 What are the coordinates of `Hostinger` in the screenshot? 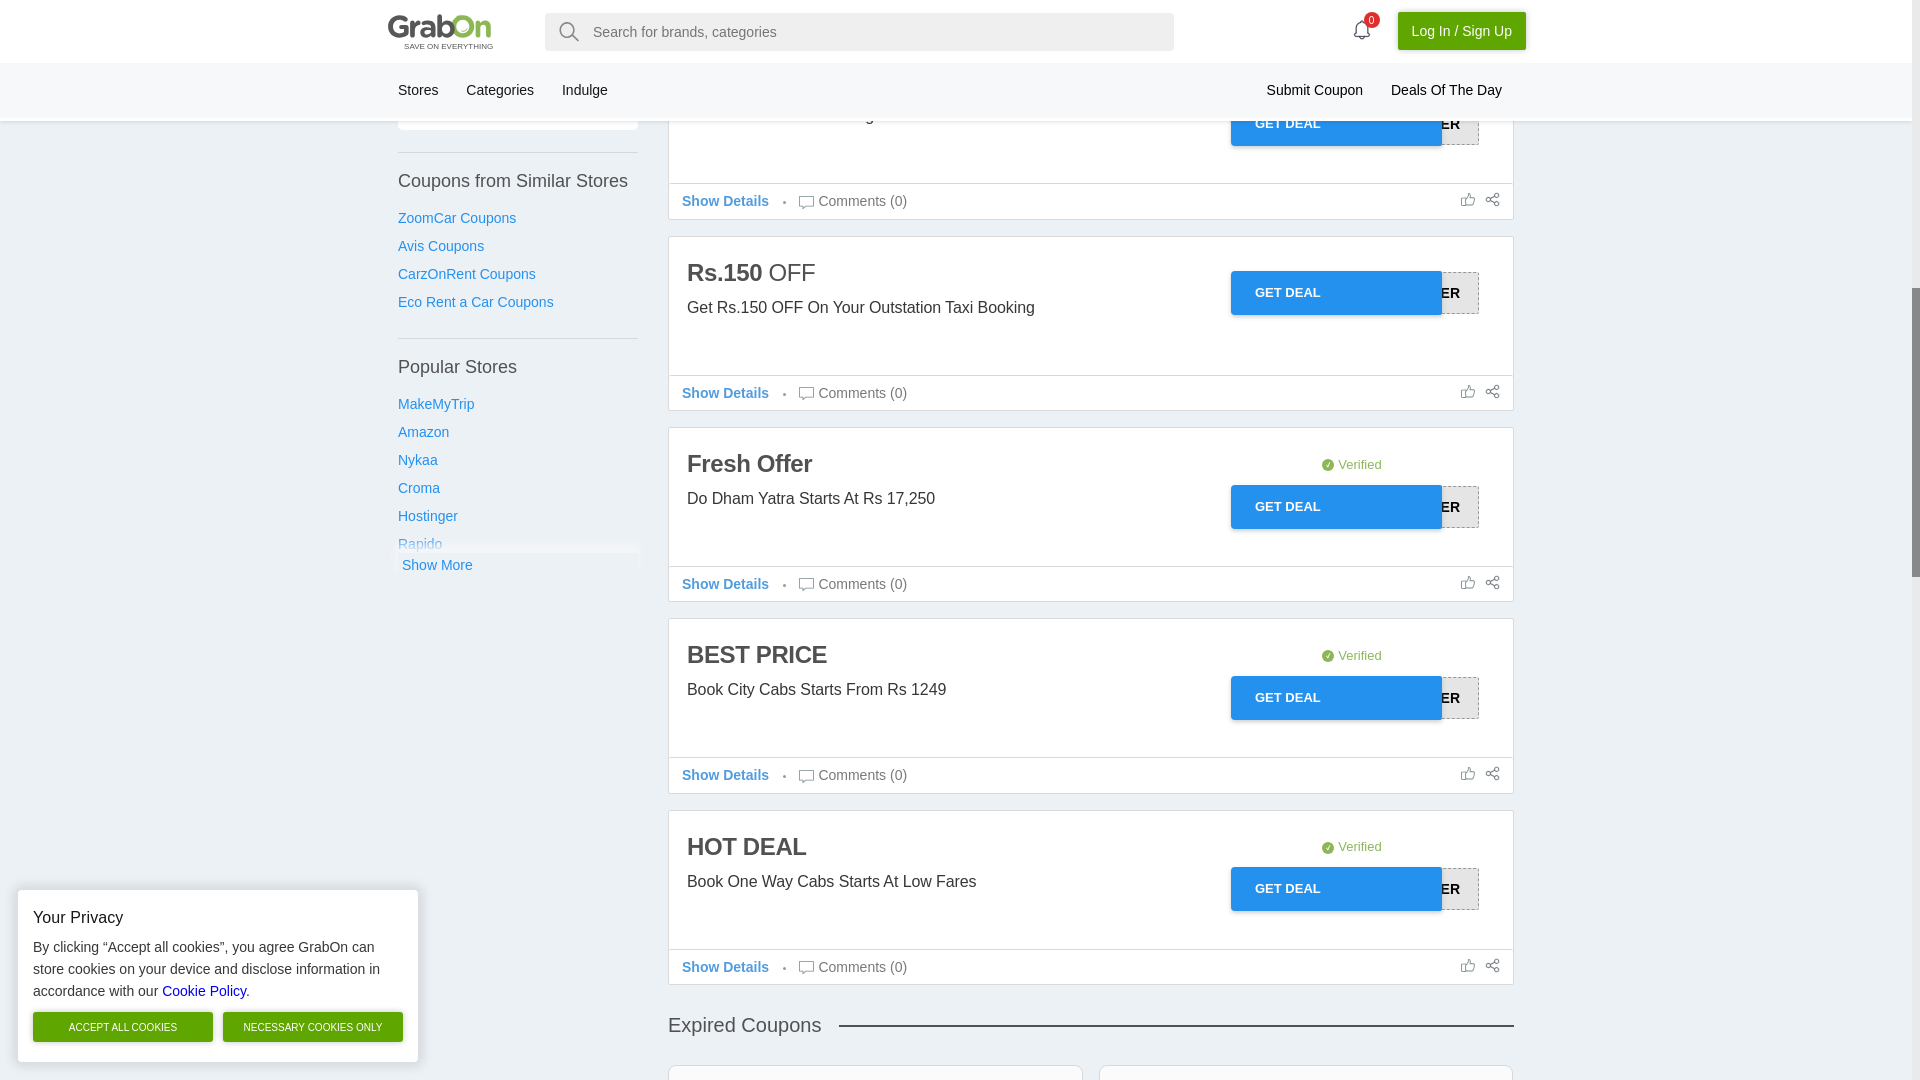 It's located at (517, 516).